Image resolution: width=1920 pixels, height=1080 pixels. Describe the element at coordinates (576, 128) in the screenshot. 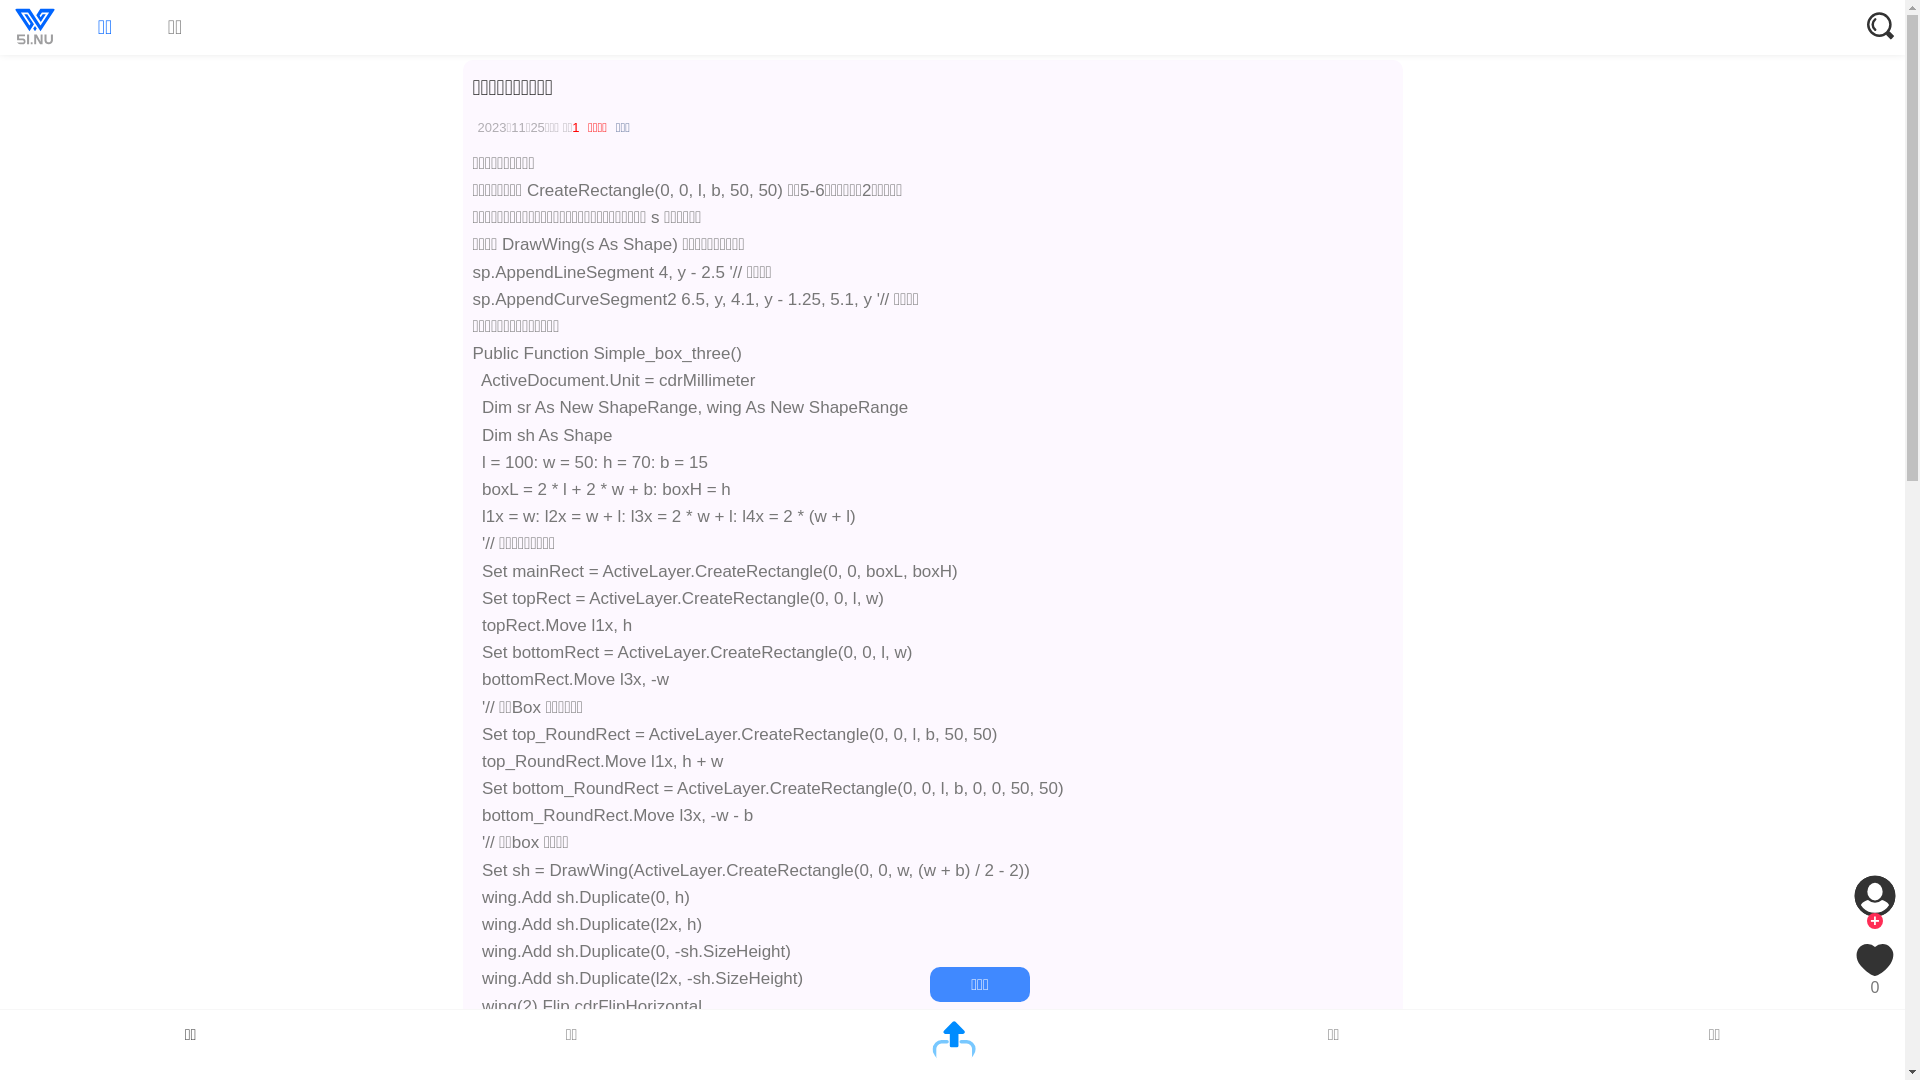

I see `1` at that location.